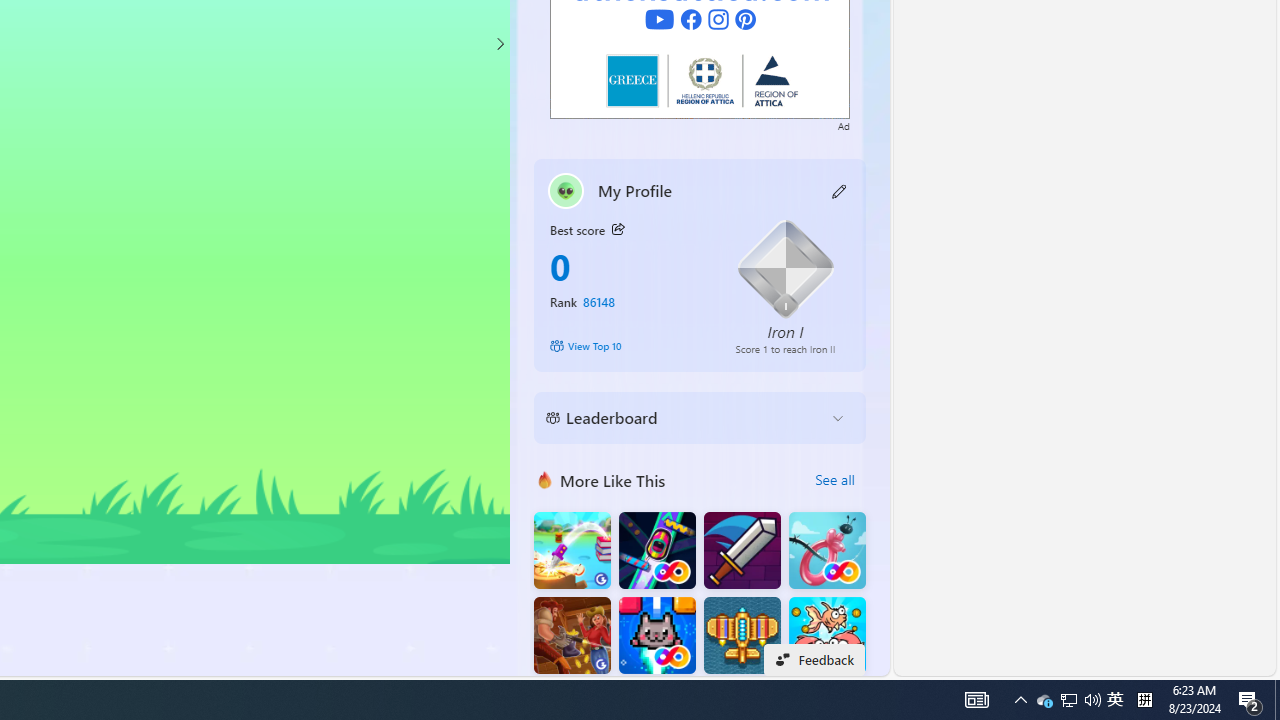 Image resolution: width=1280 pixels, height=720 pixels. Describe the element at coordinates (572, 636) in the screenshot. I see `Saloon Robbery` at that location.